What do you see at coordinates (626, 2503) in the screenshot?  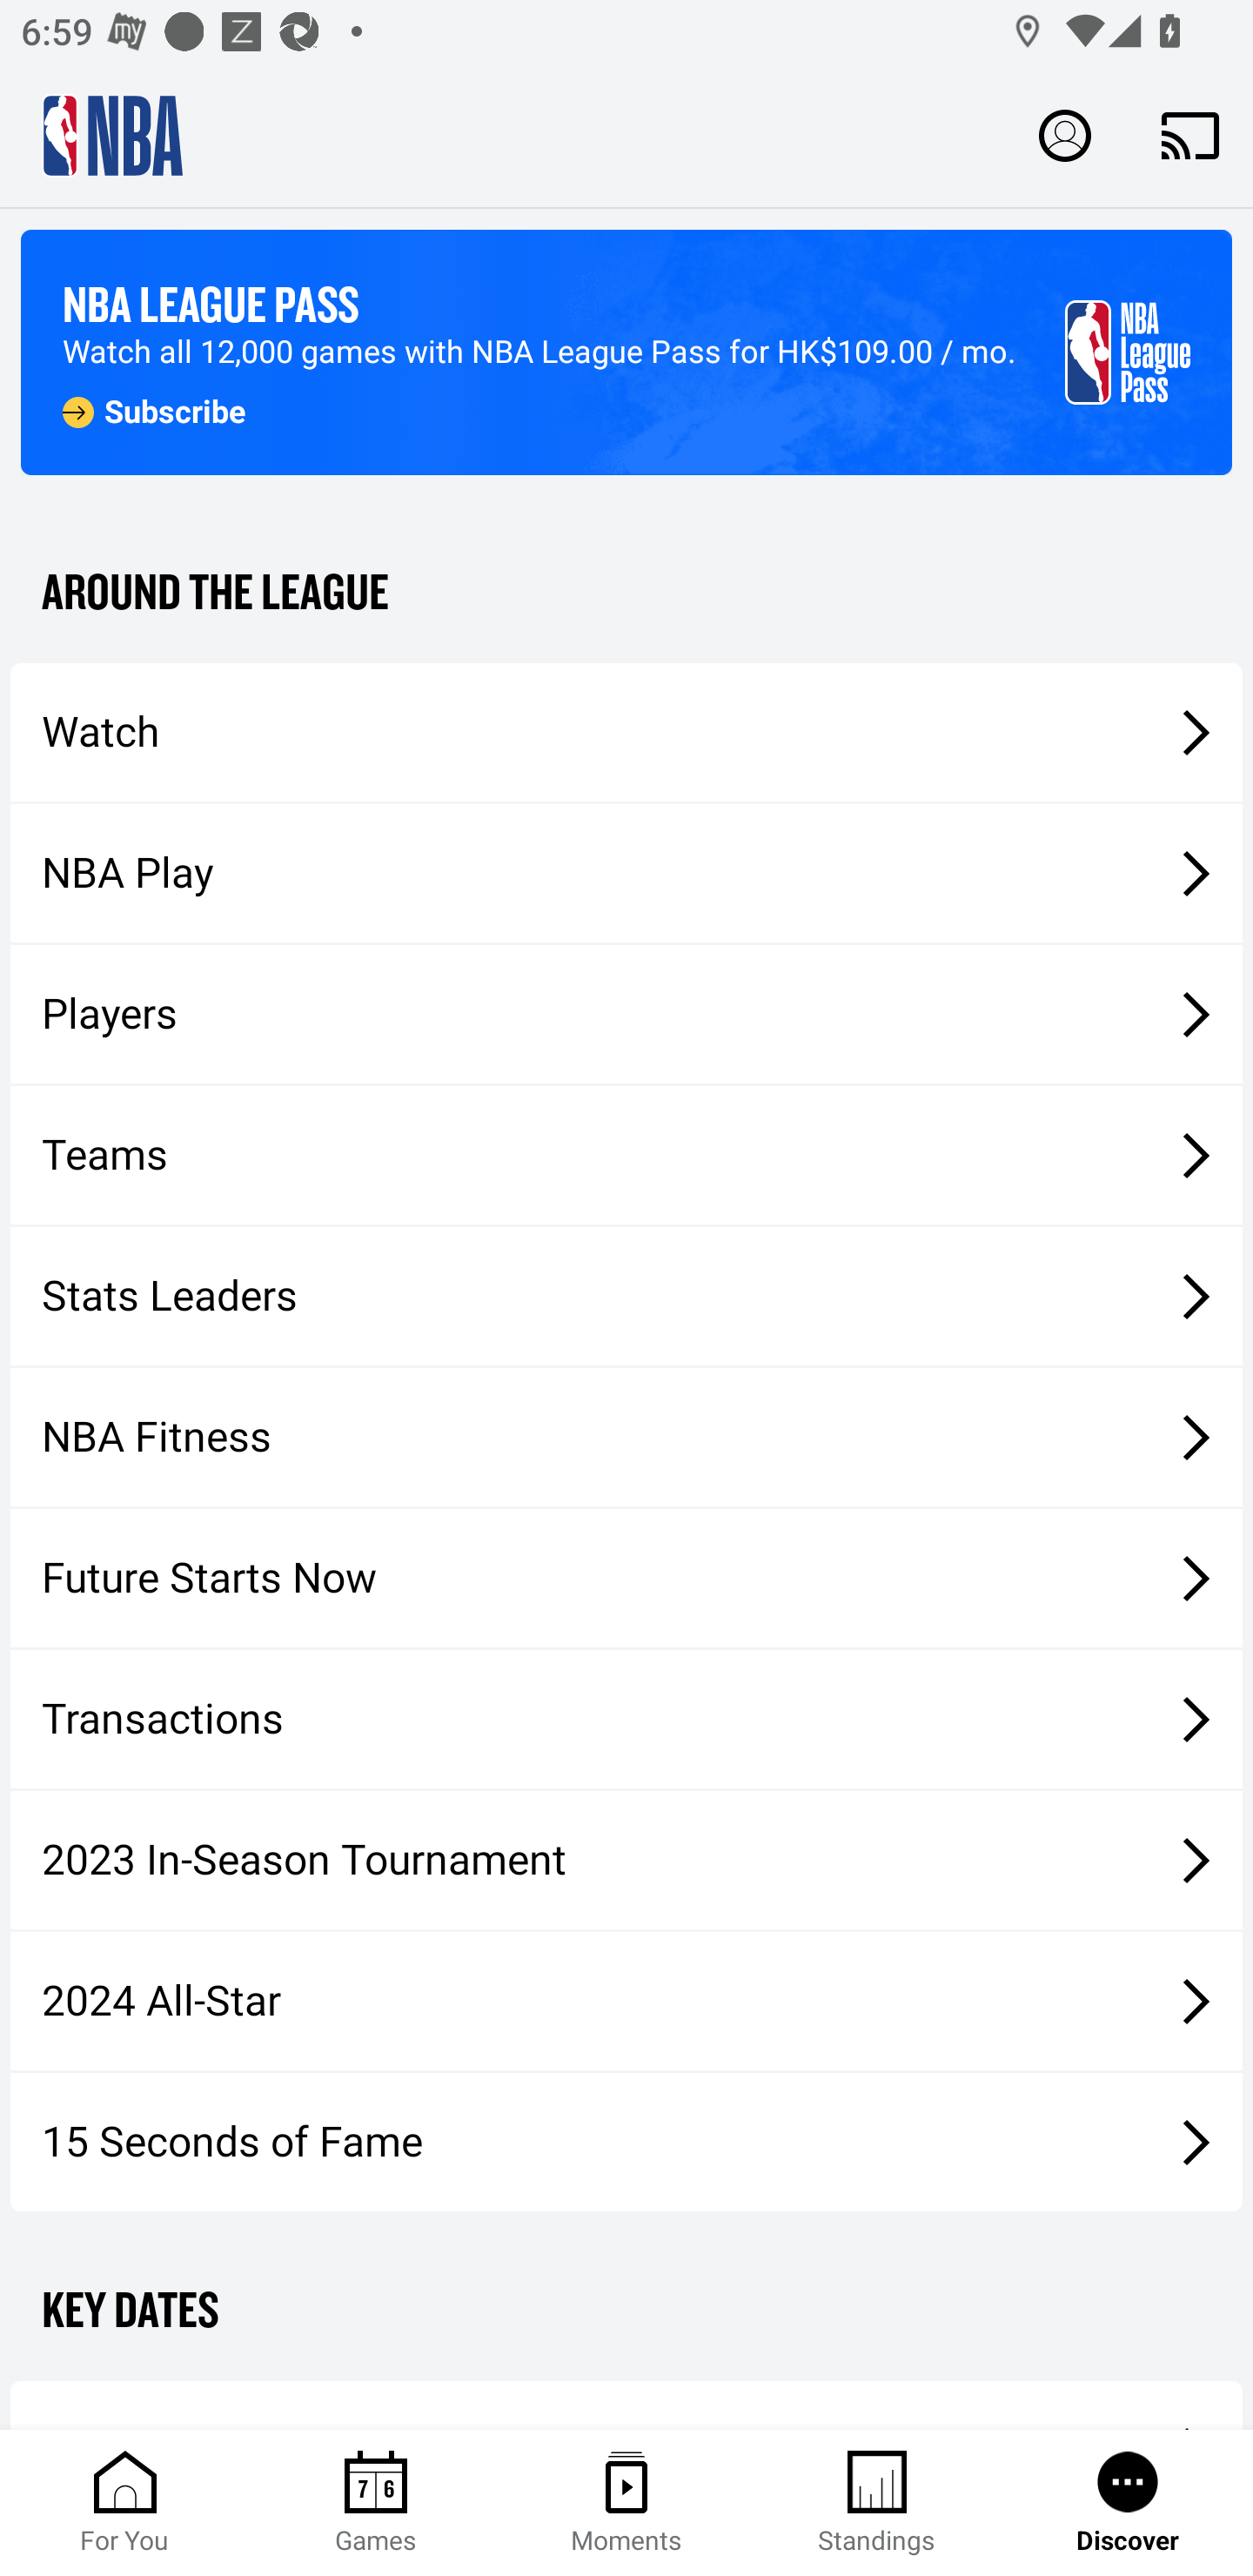 I see `Moments` at bounding box center [626, 2503].